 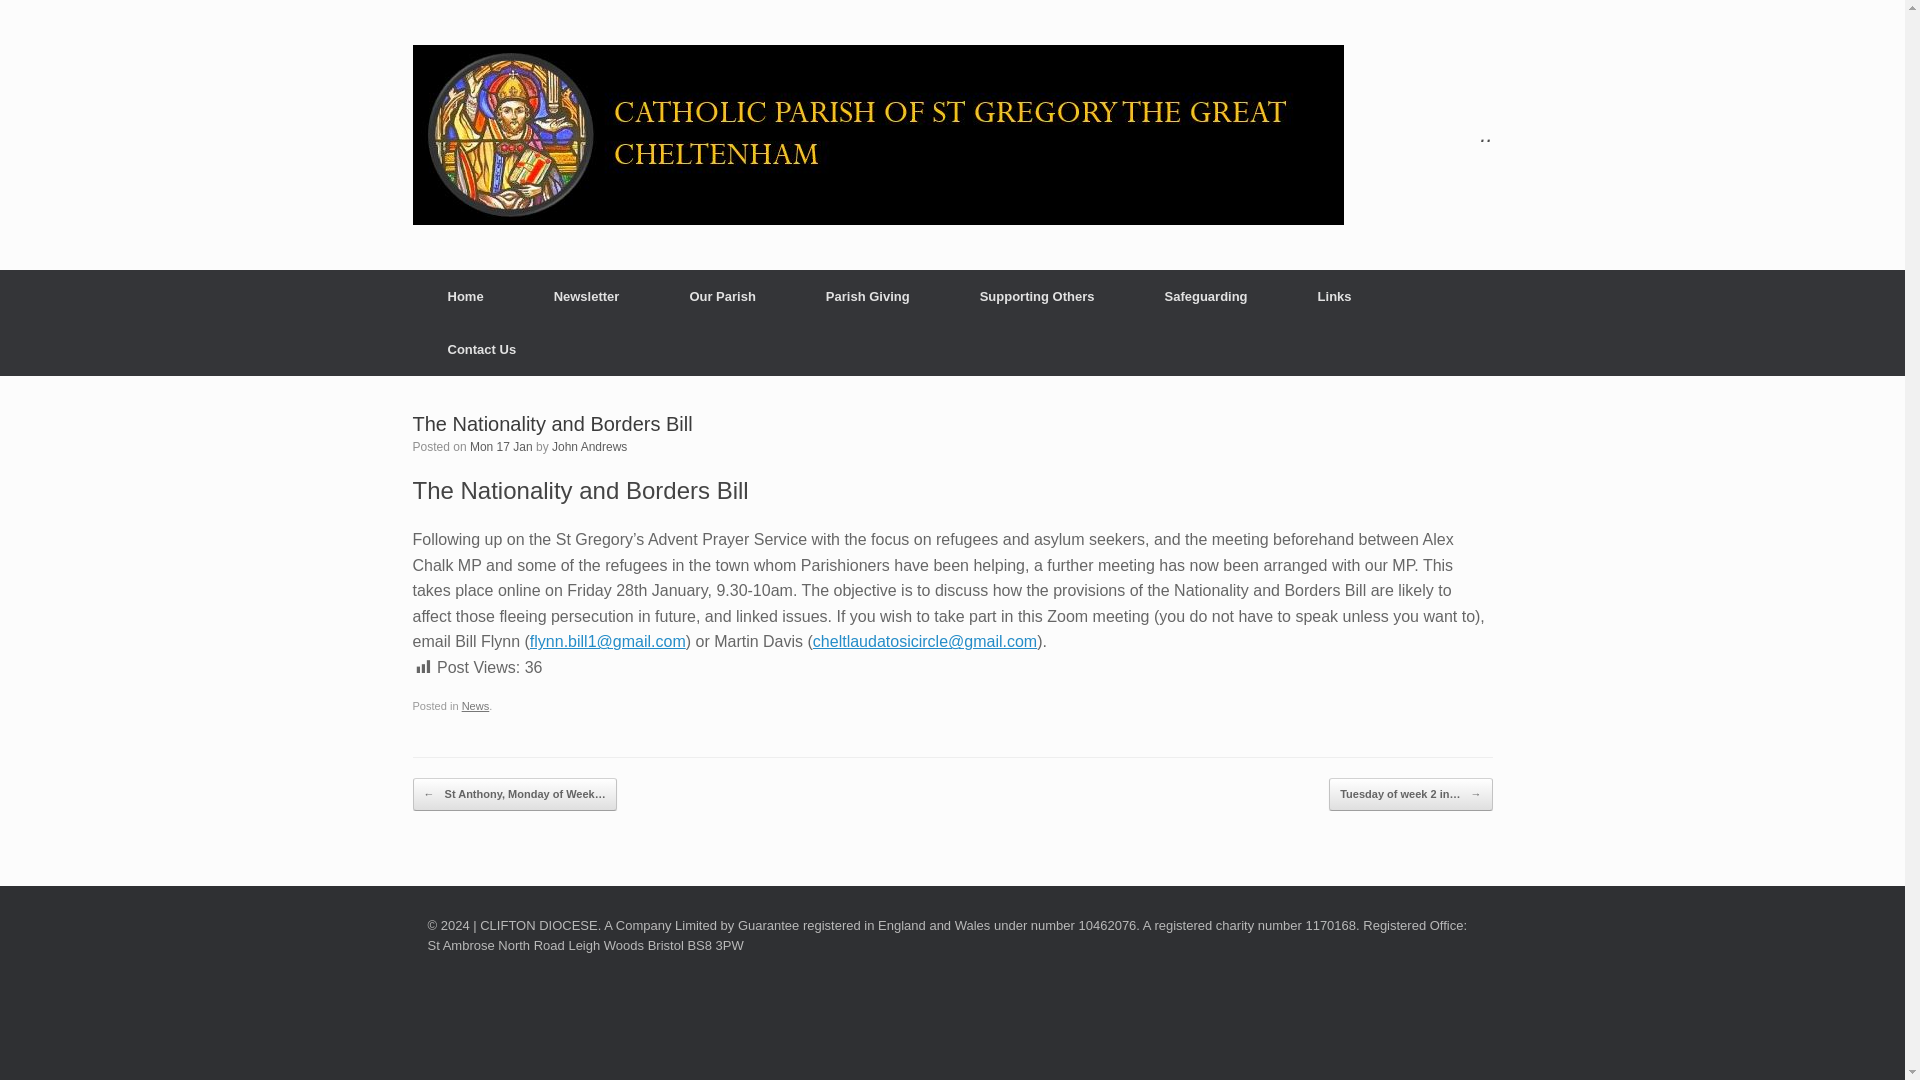 I want to click on Mon 17 Jan, so click(x=502, y=446).